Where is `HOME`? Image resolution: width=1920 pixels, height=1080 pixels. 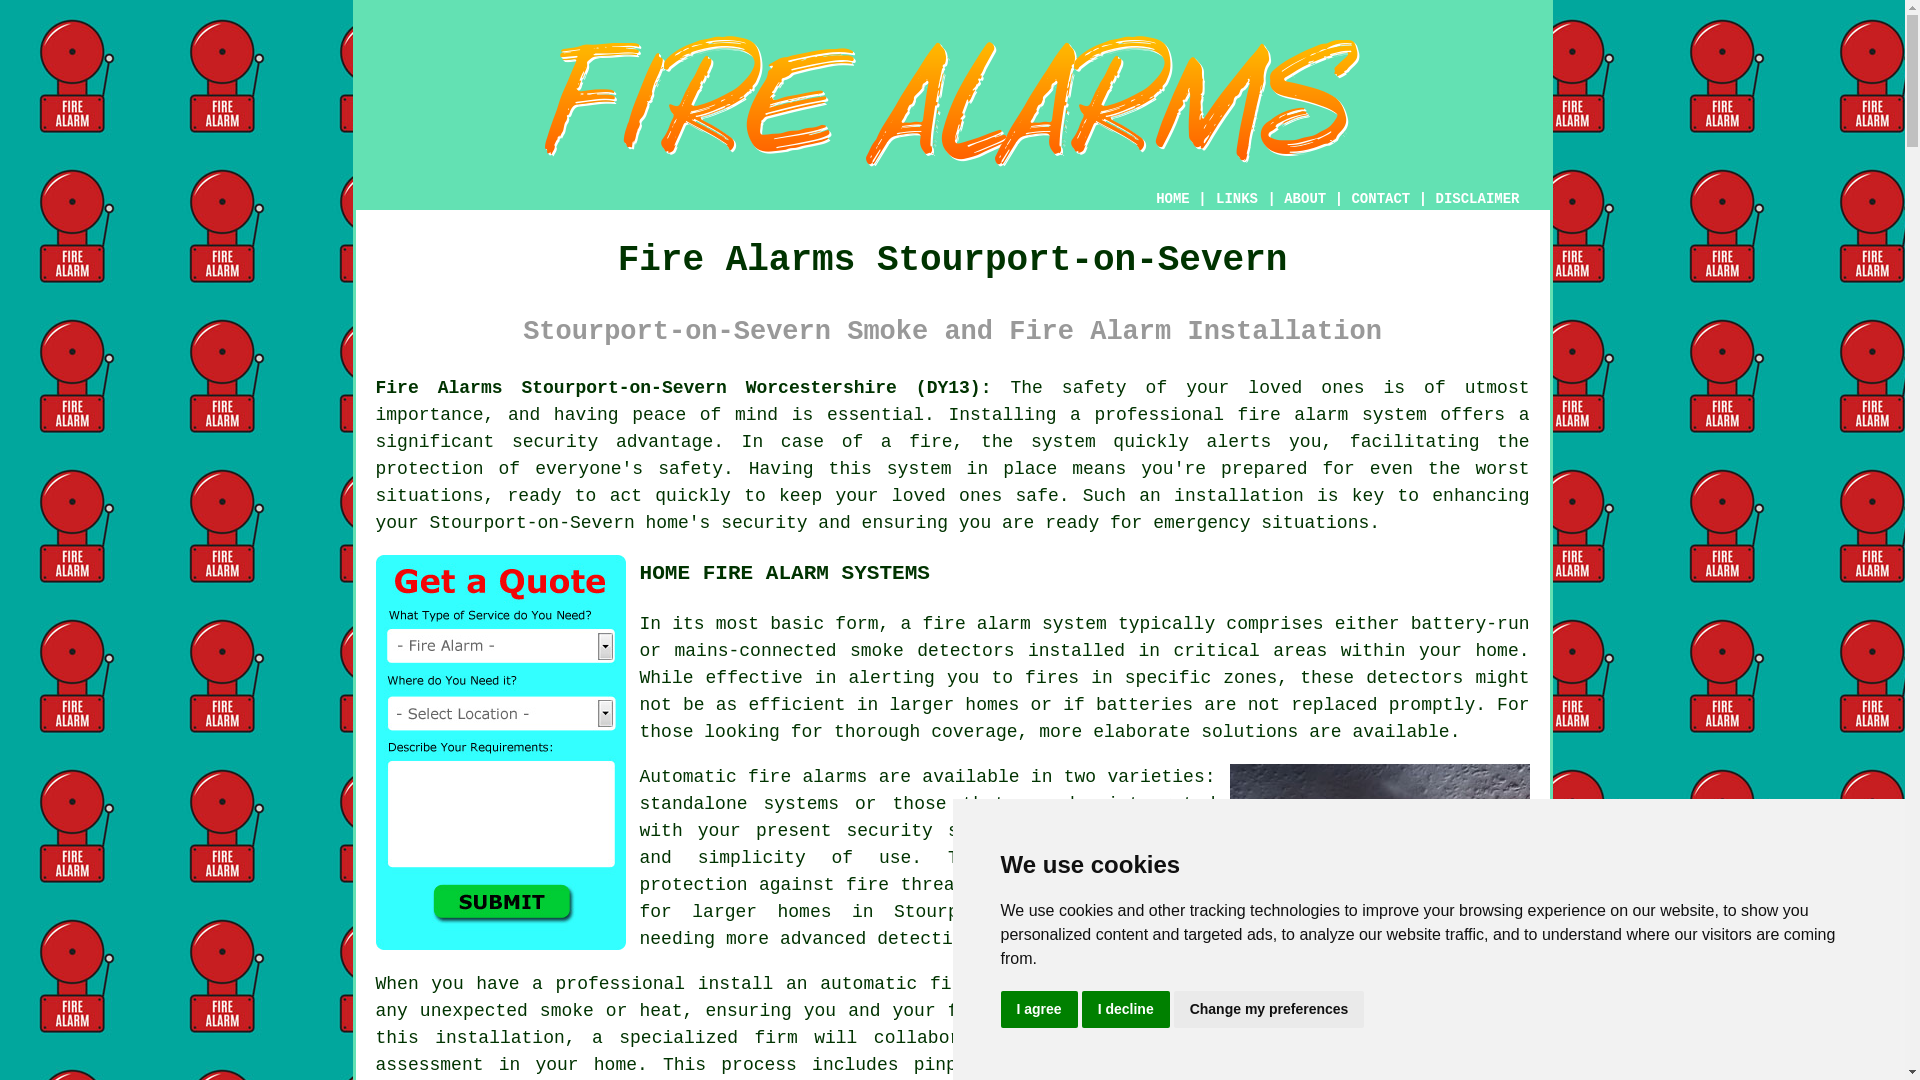
HOME is located at coordinates (1172, 199).